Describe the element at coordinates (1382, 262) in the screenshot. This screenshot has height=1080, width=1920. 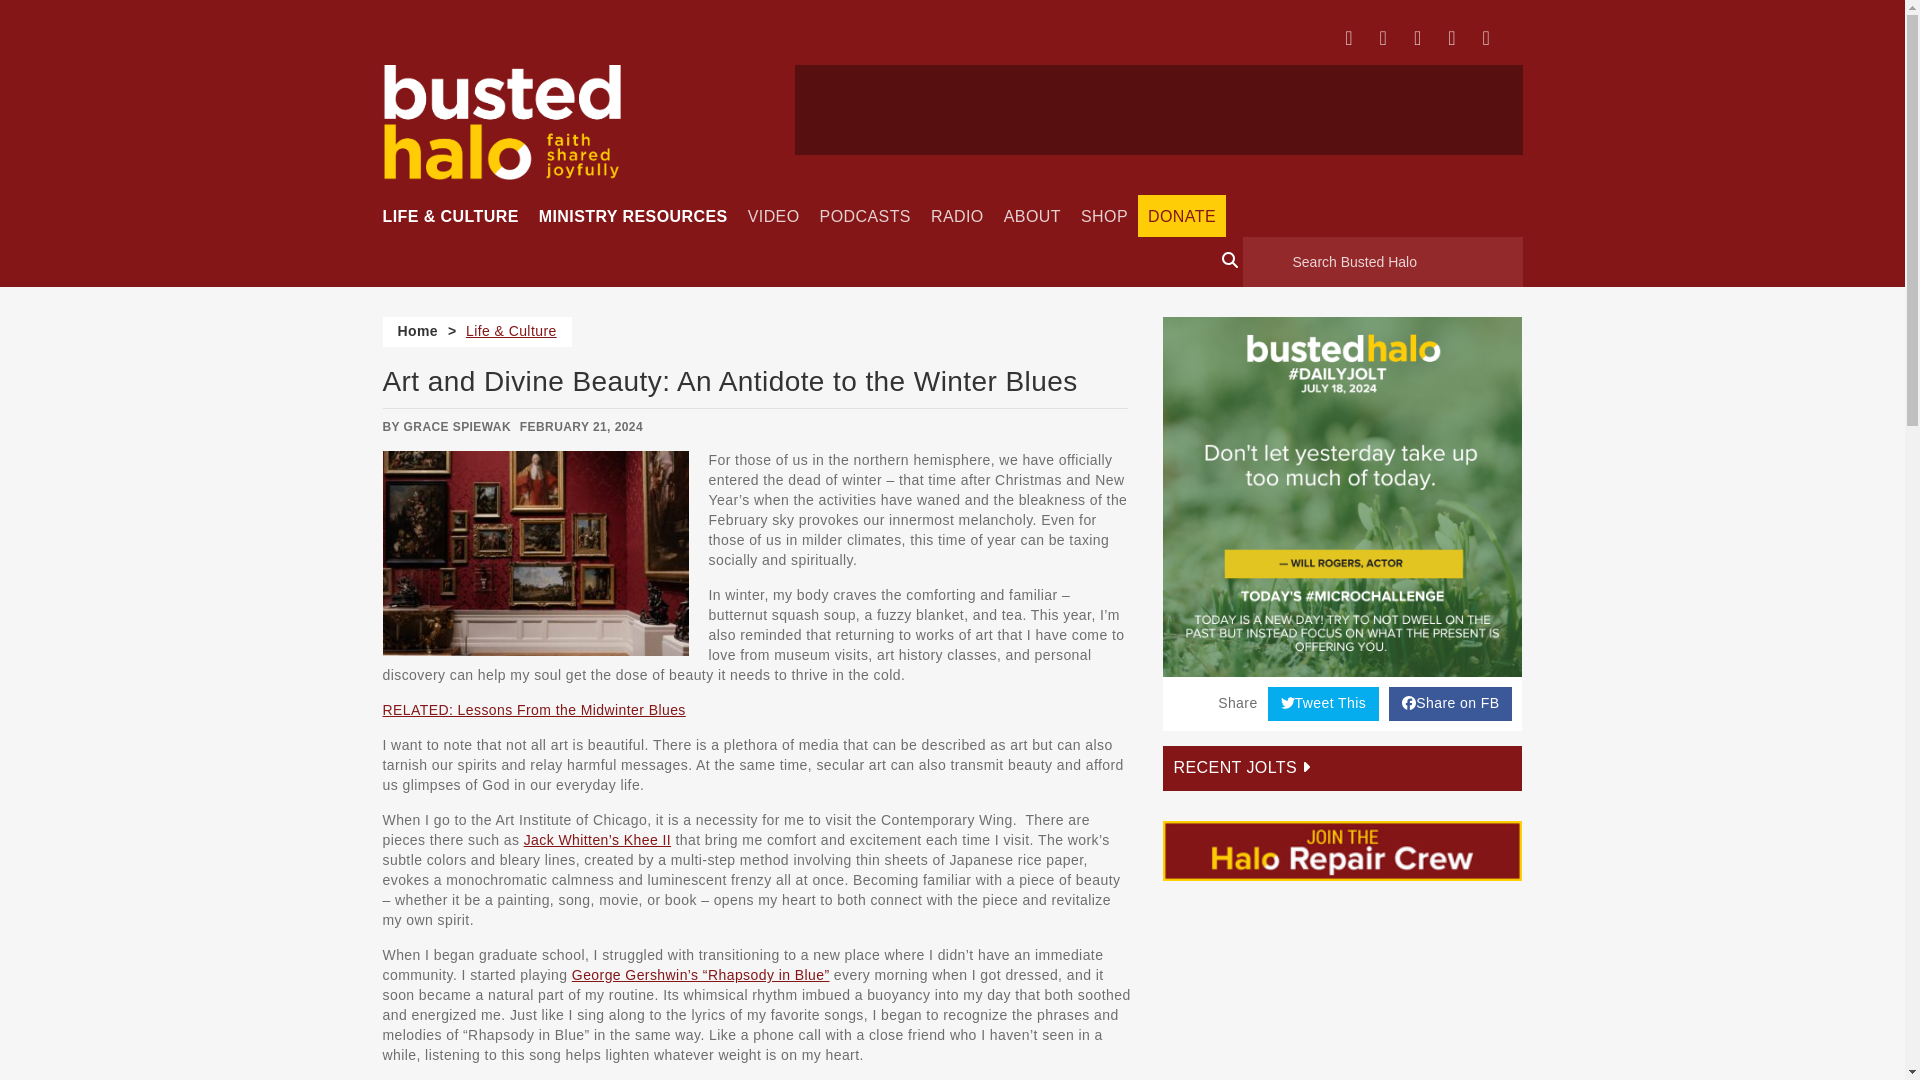
I see `Search for:` at that location.